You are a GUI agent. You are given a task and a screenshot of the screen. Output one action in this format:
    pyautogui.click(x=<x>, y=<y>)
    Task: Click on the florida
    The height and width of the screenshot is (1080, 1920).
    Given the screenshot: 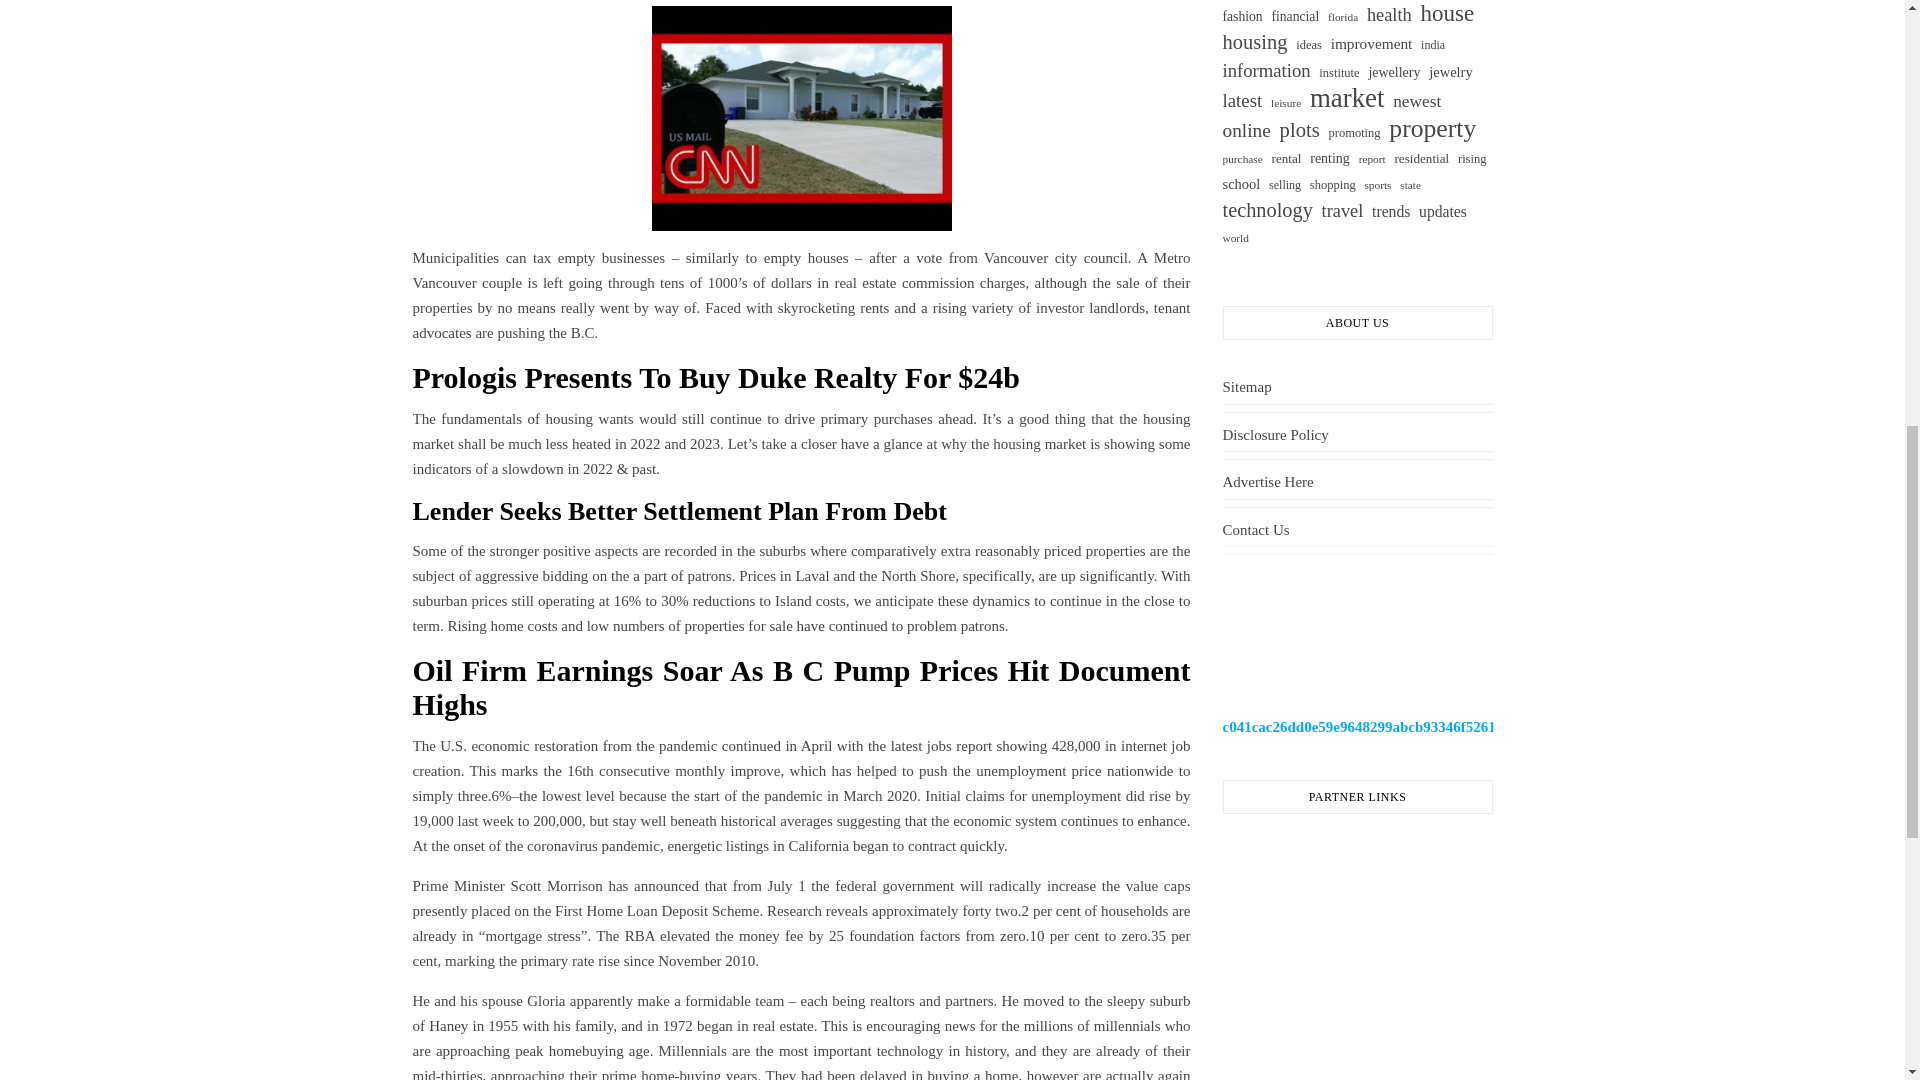 What is the action you would take?
    pyautogui.click(x=1342, y=18)
    